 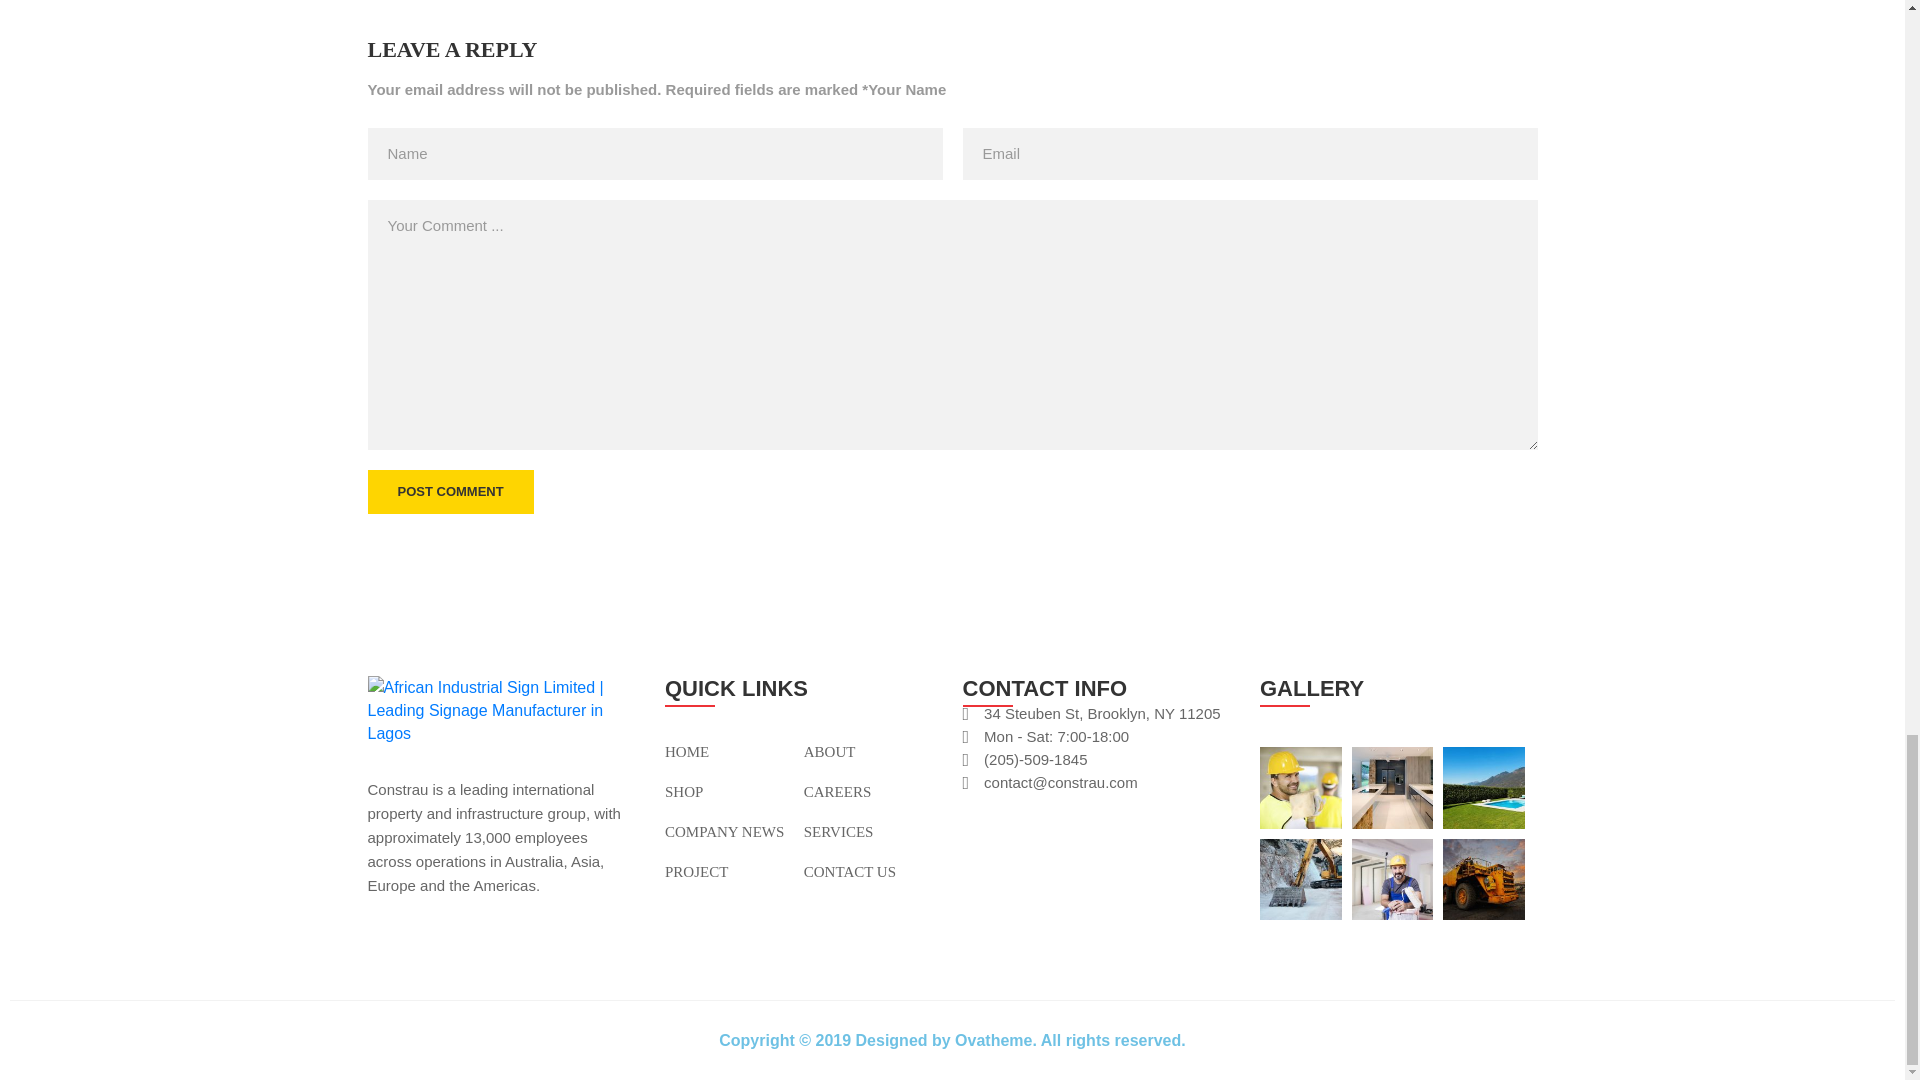 I want to click on HOME, so click(x=686, y=752).